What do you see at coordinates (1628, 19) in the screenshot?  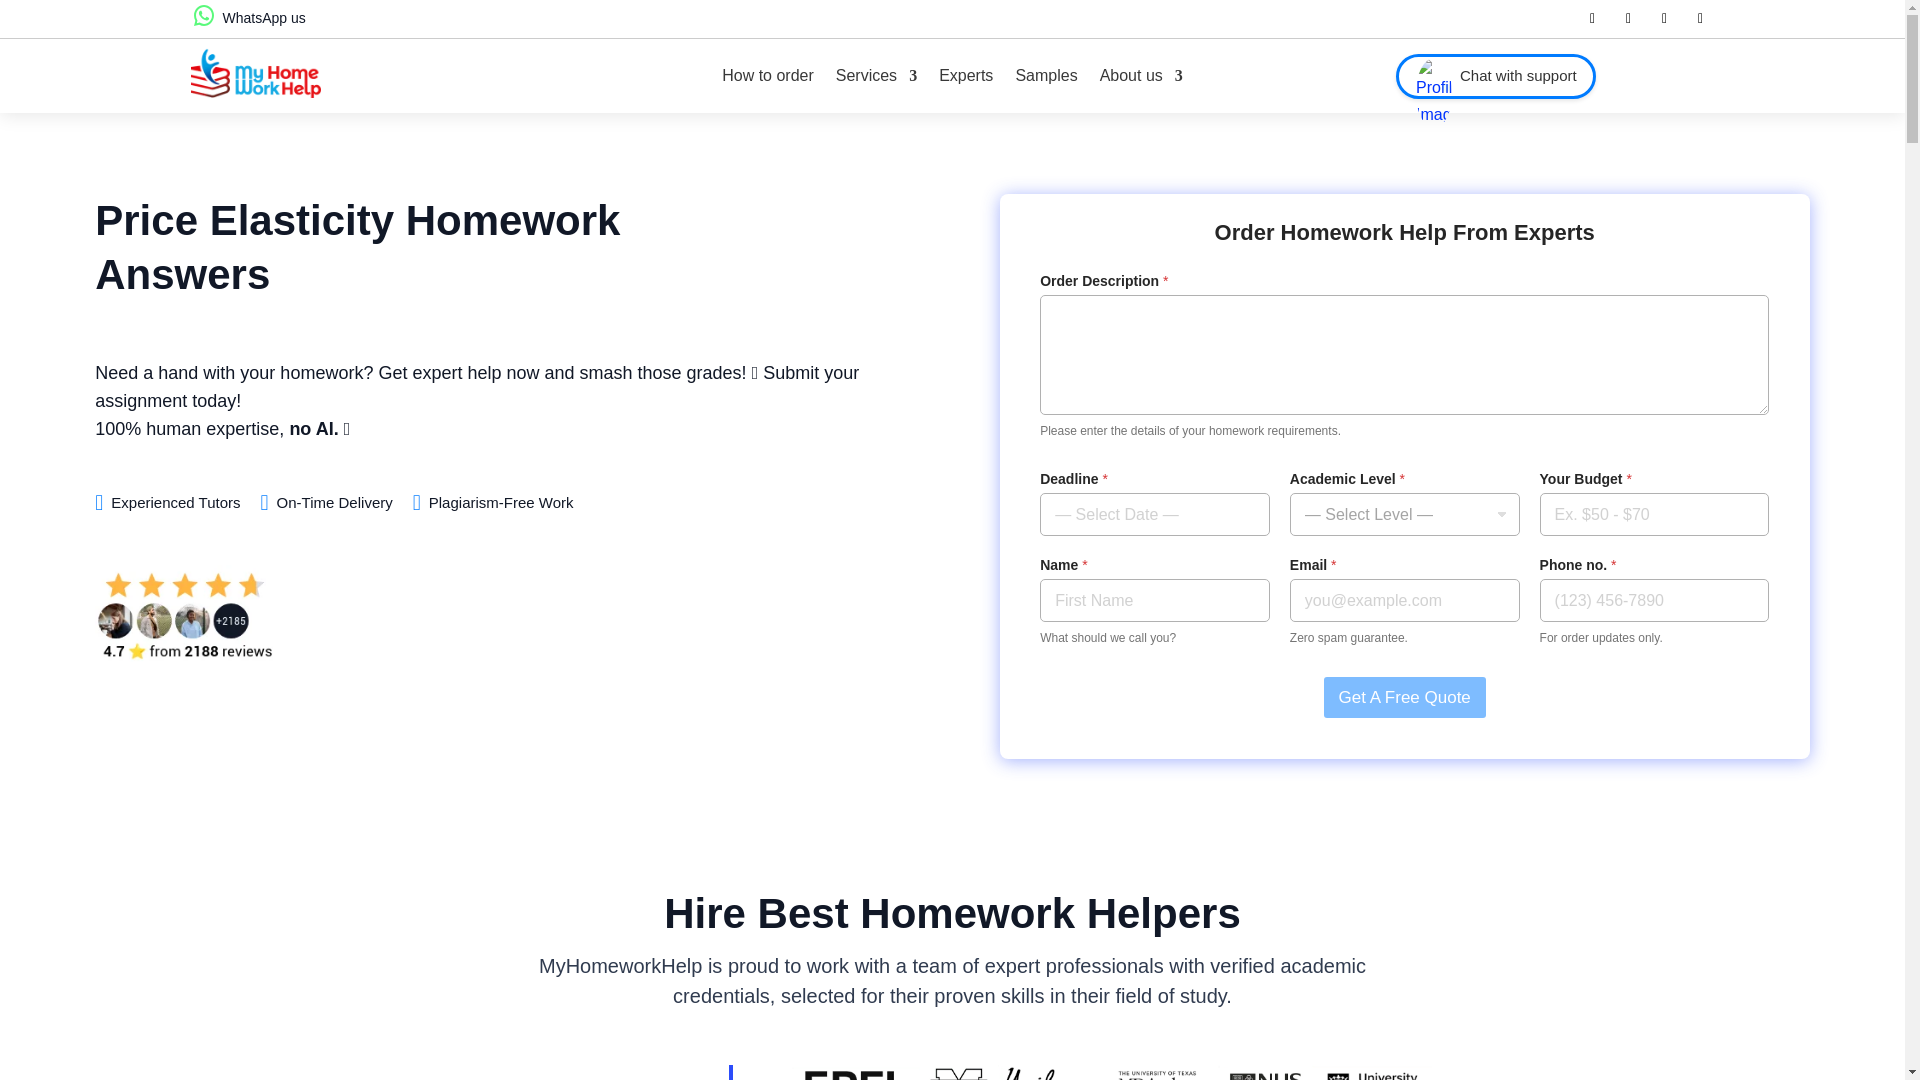 I see `Follow on X` at bounding box center [1628, 19].